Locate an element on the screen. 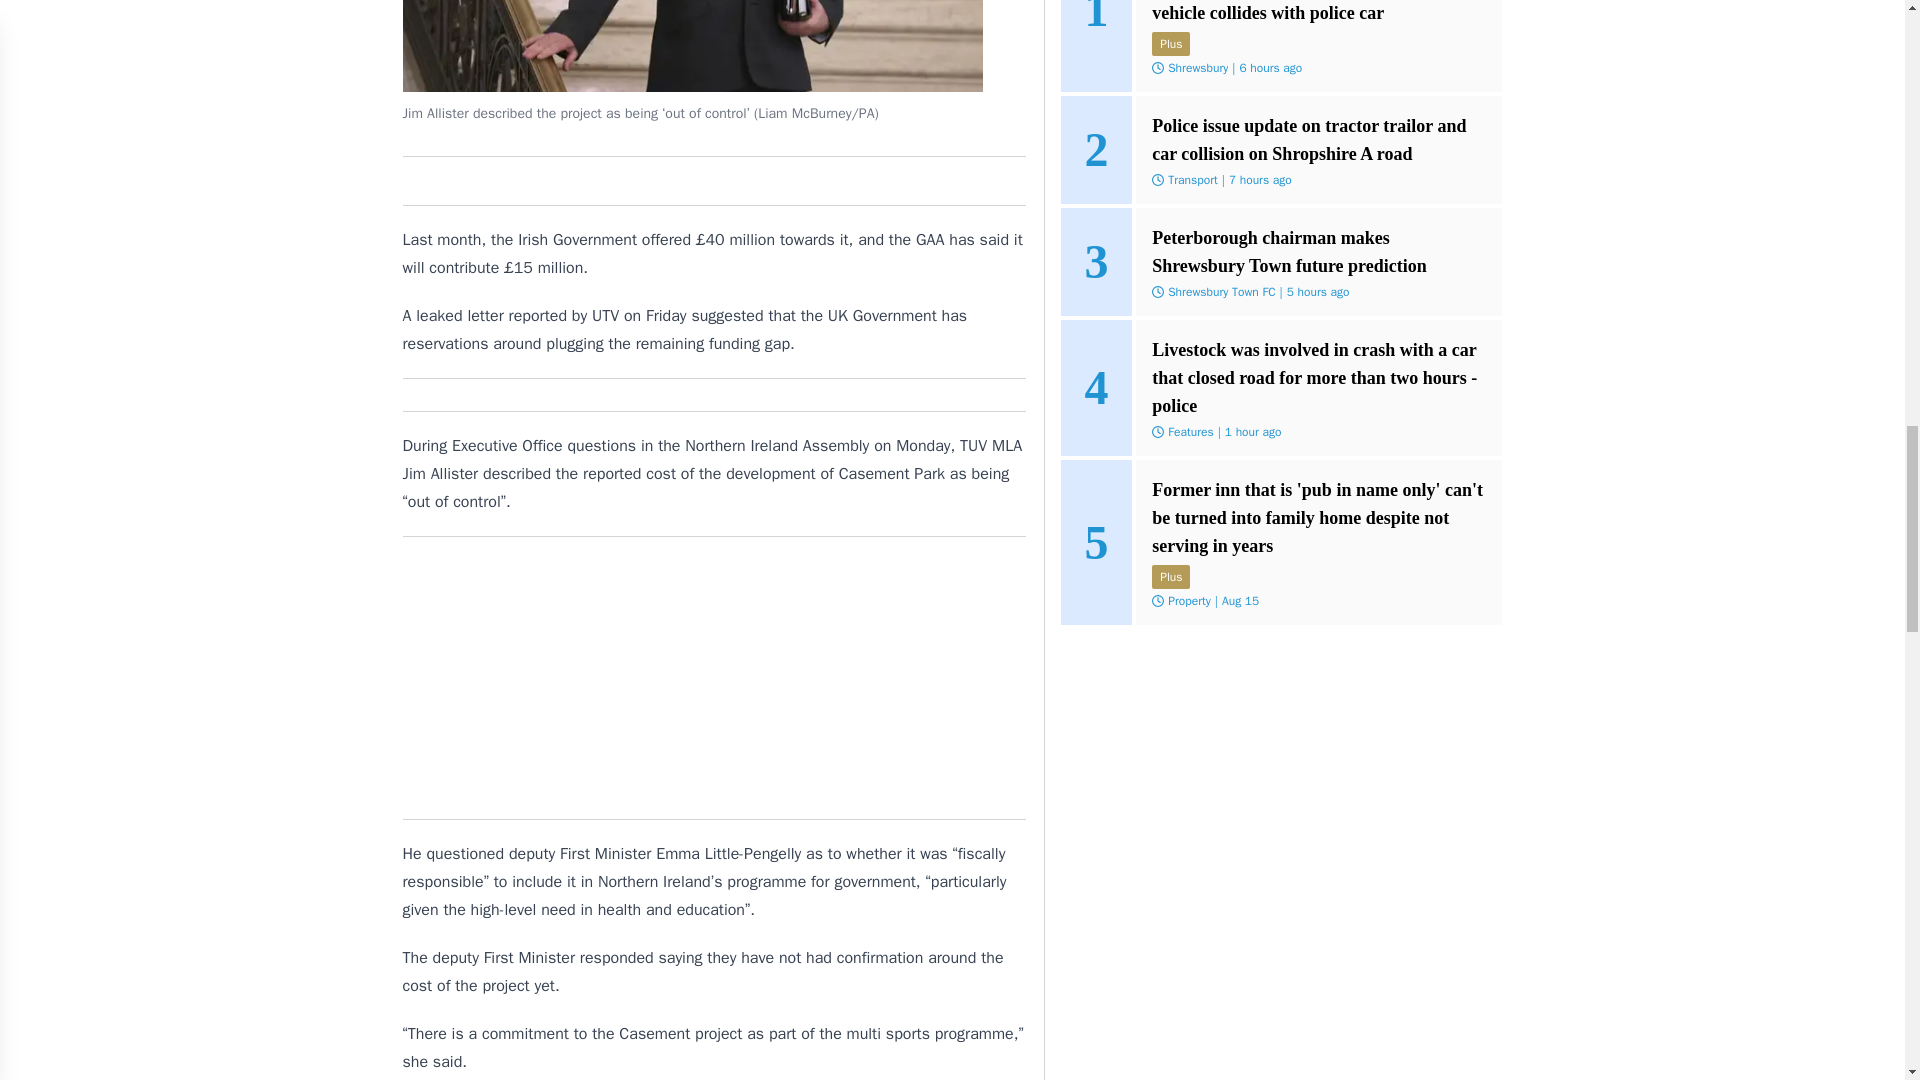 This screenshot has height=1080, width=1920. 3rd party ad content is located at coordinates (714, 678).